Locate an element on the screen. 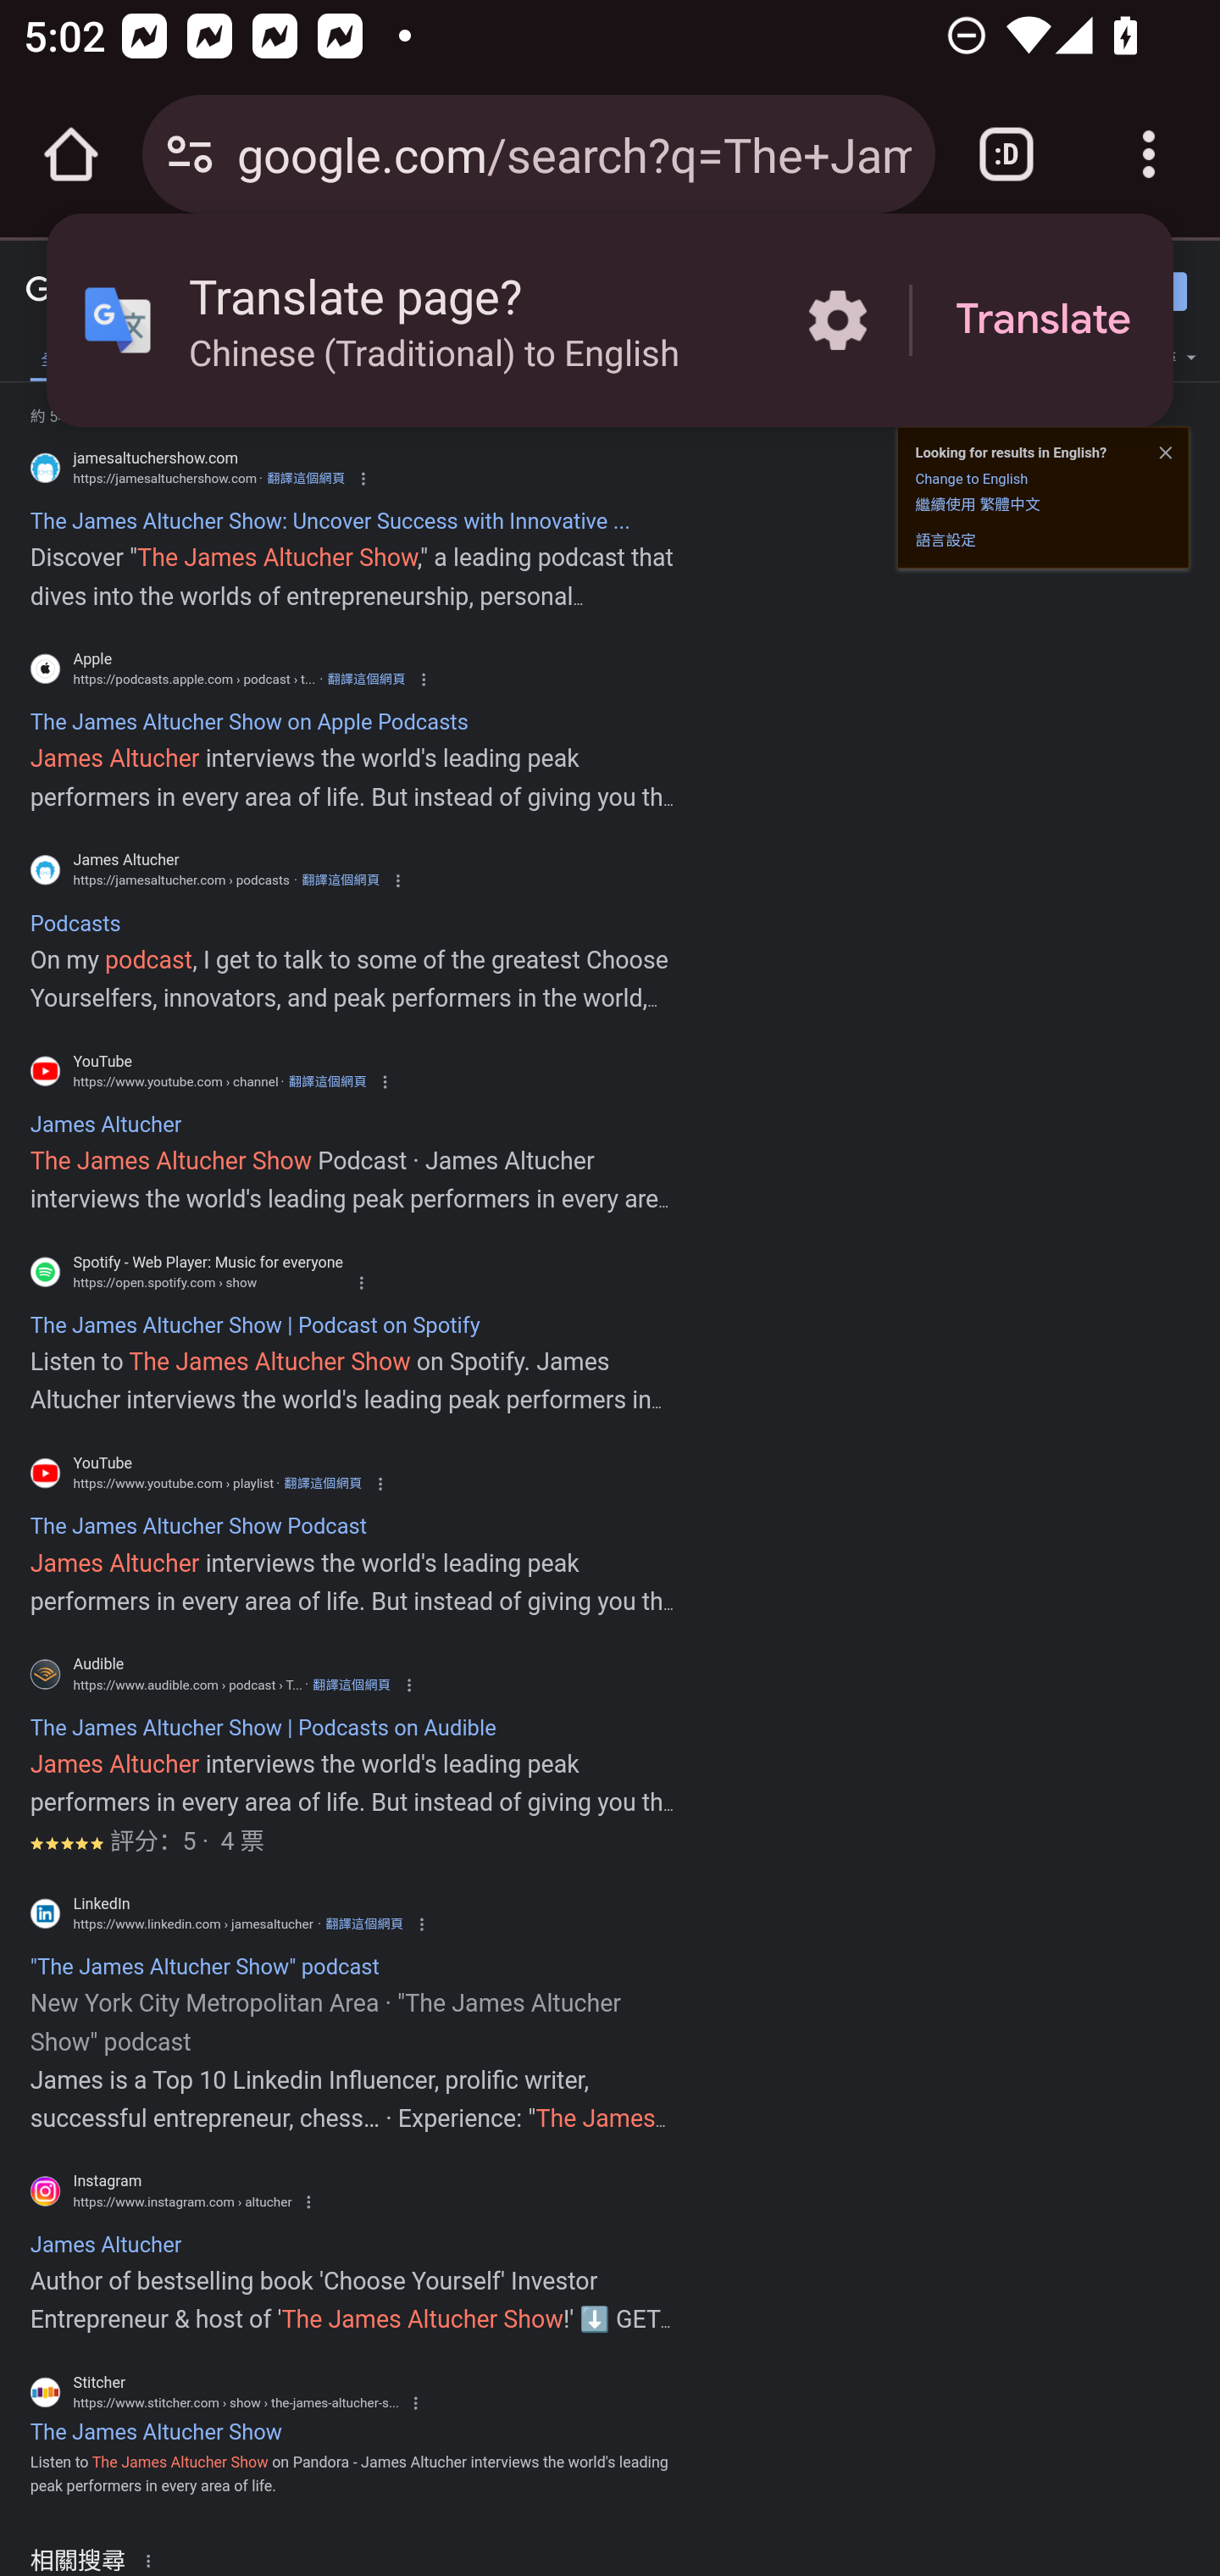  關於此結果 is located at coordinates (153, 2559).